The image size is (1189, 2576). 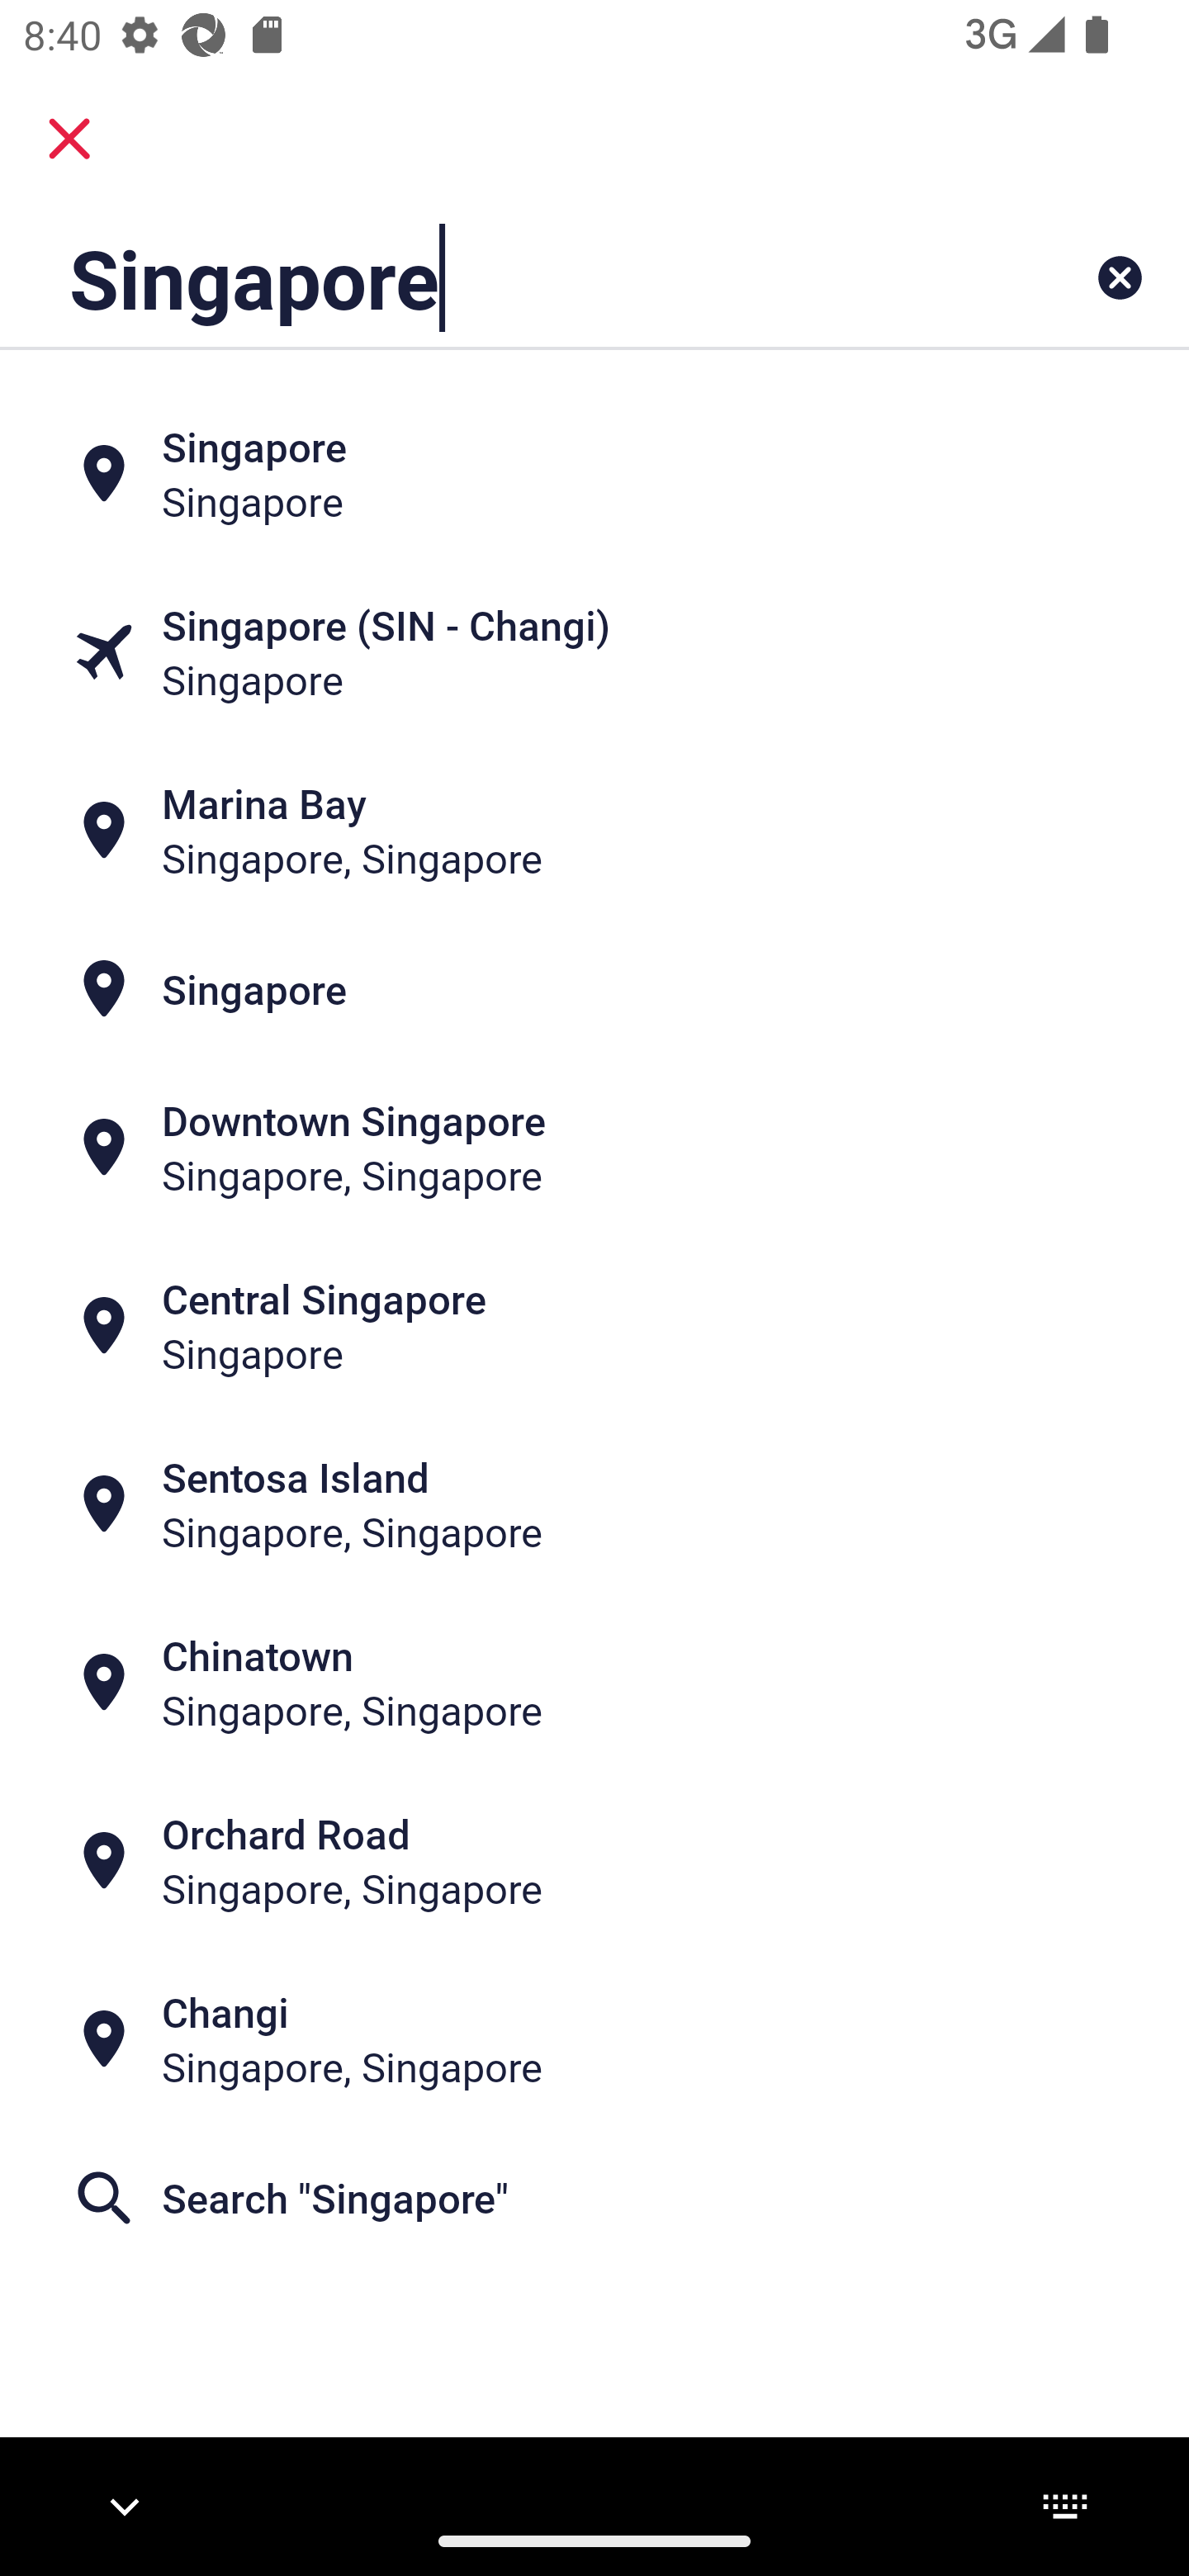 What do you see at coordinates (594, 1861) in the screenshot?
I see `Orchard Road Singapore, Singapore` at bounding box center [594, 1861].